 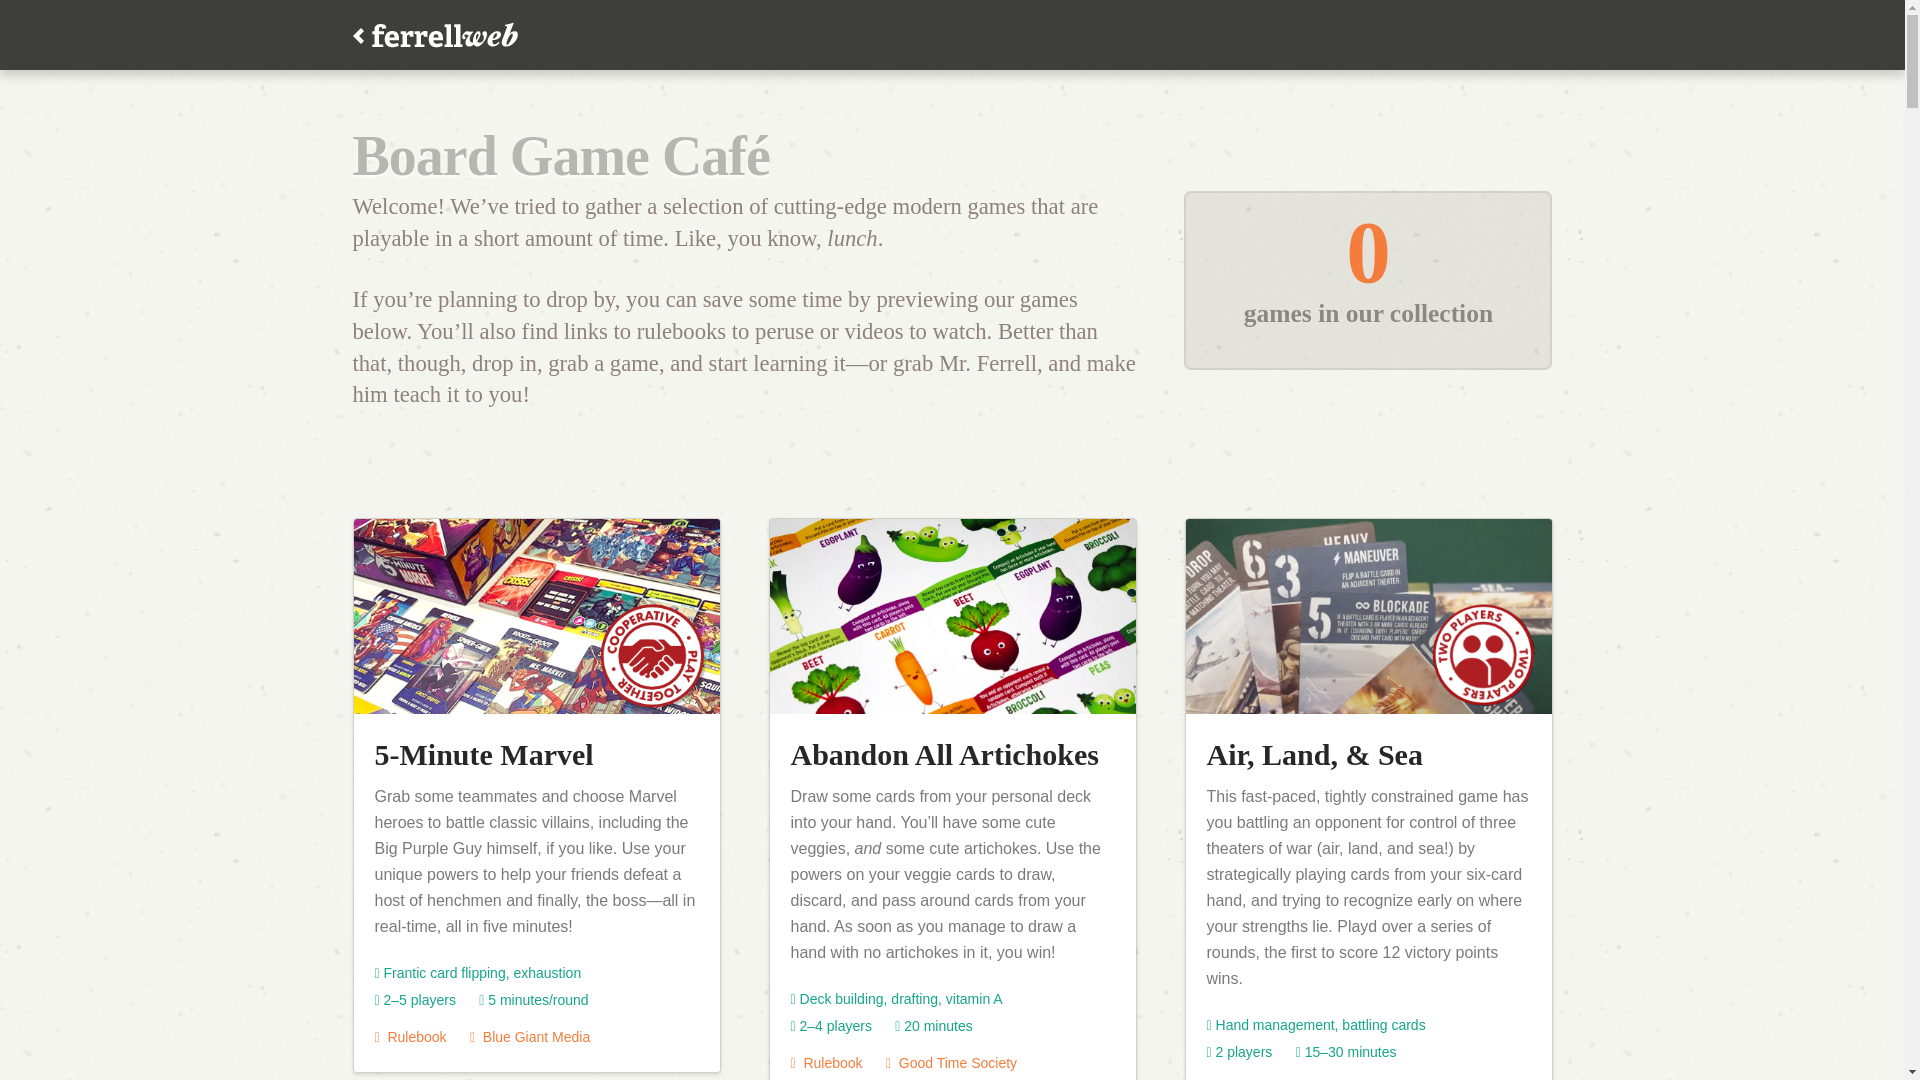 What do you see at coordinates (944, 754) in the screenshot?
I see `Abandon All Artichokes` at bounding box center [944, 754].